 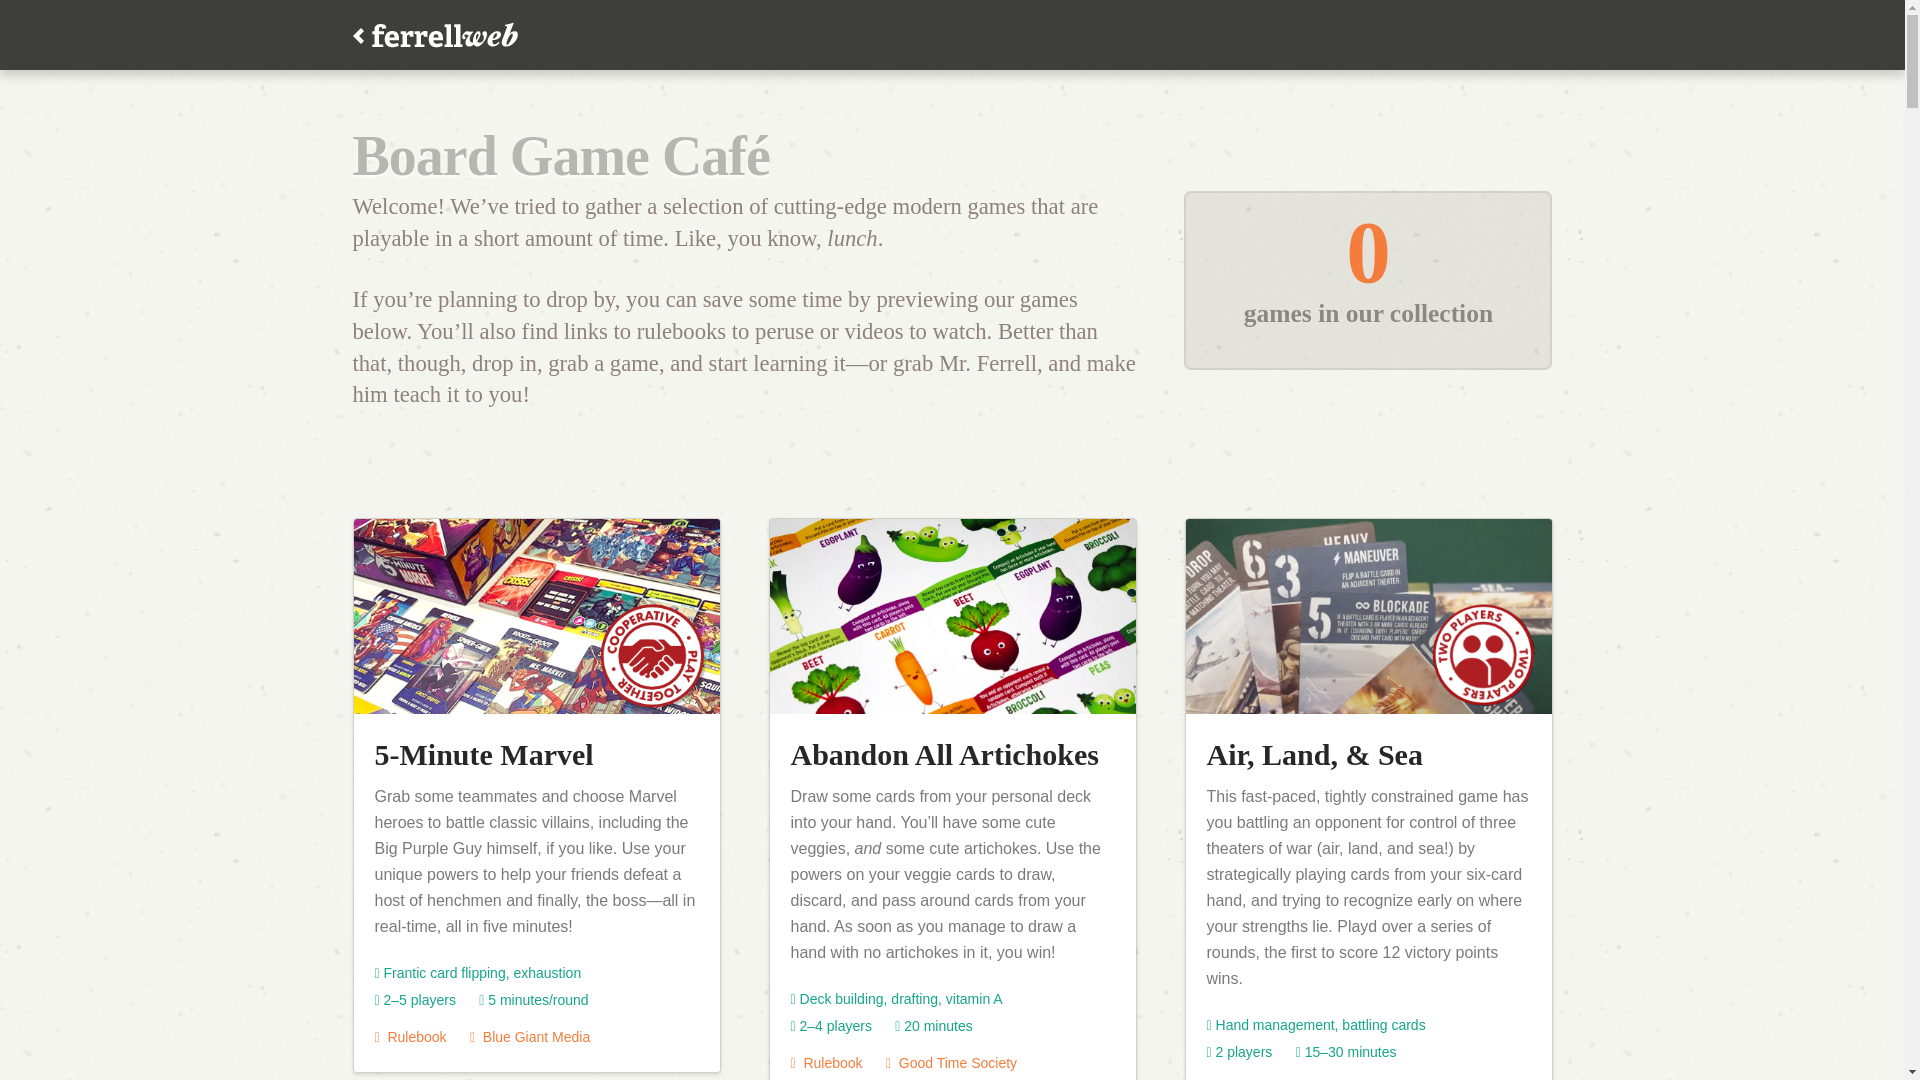 What do you see at coordinates (944, 754) in the screenshot?
I see `Abandon All Artichokes` at bounding box center [944, 754].